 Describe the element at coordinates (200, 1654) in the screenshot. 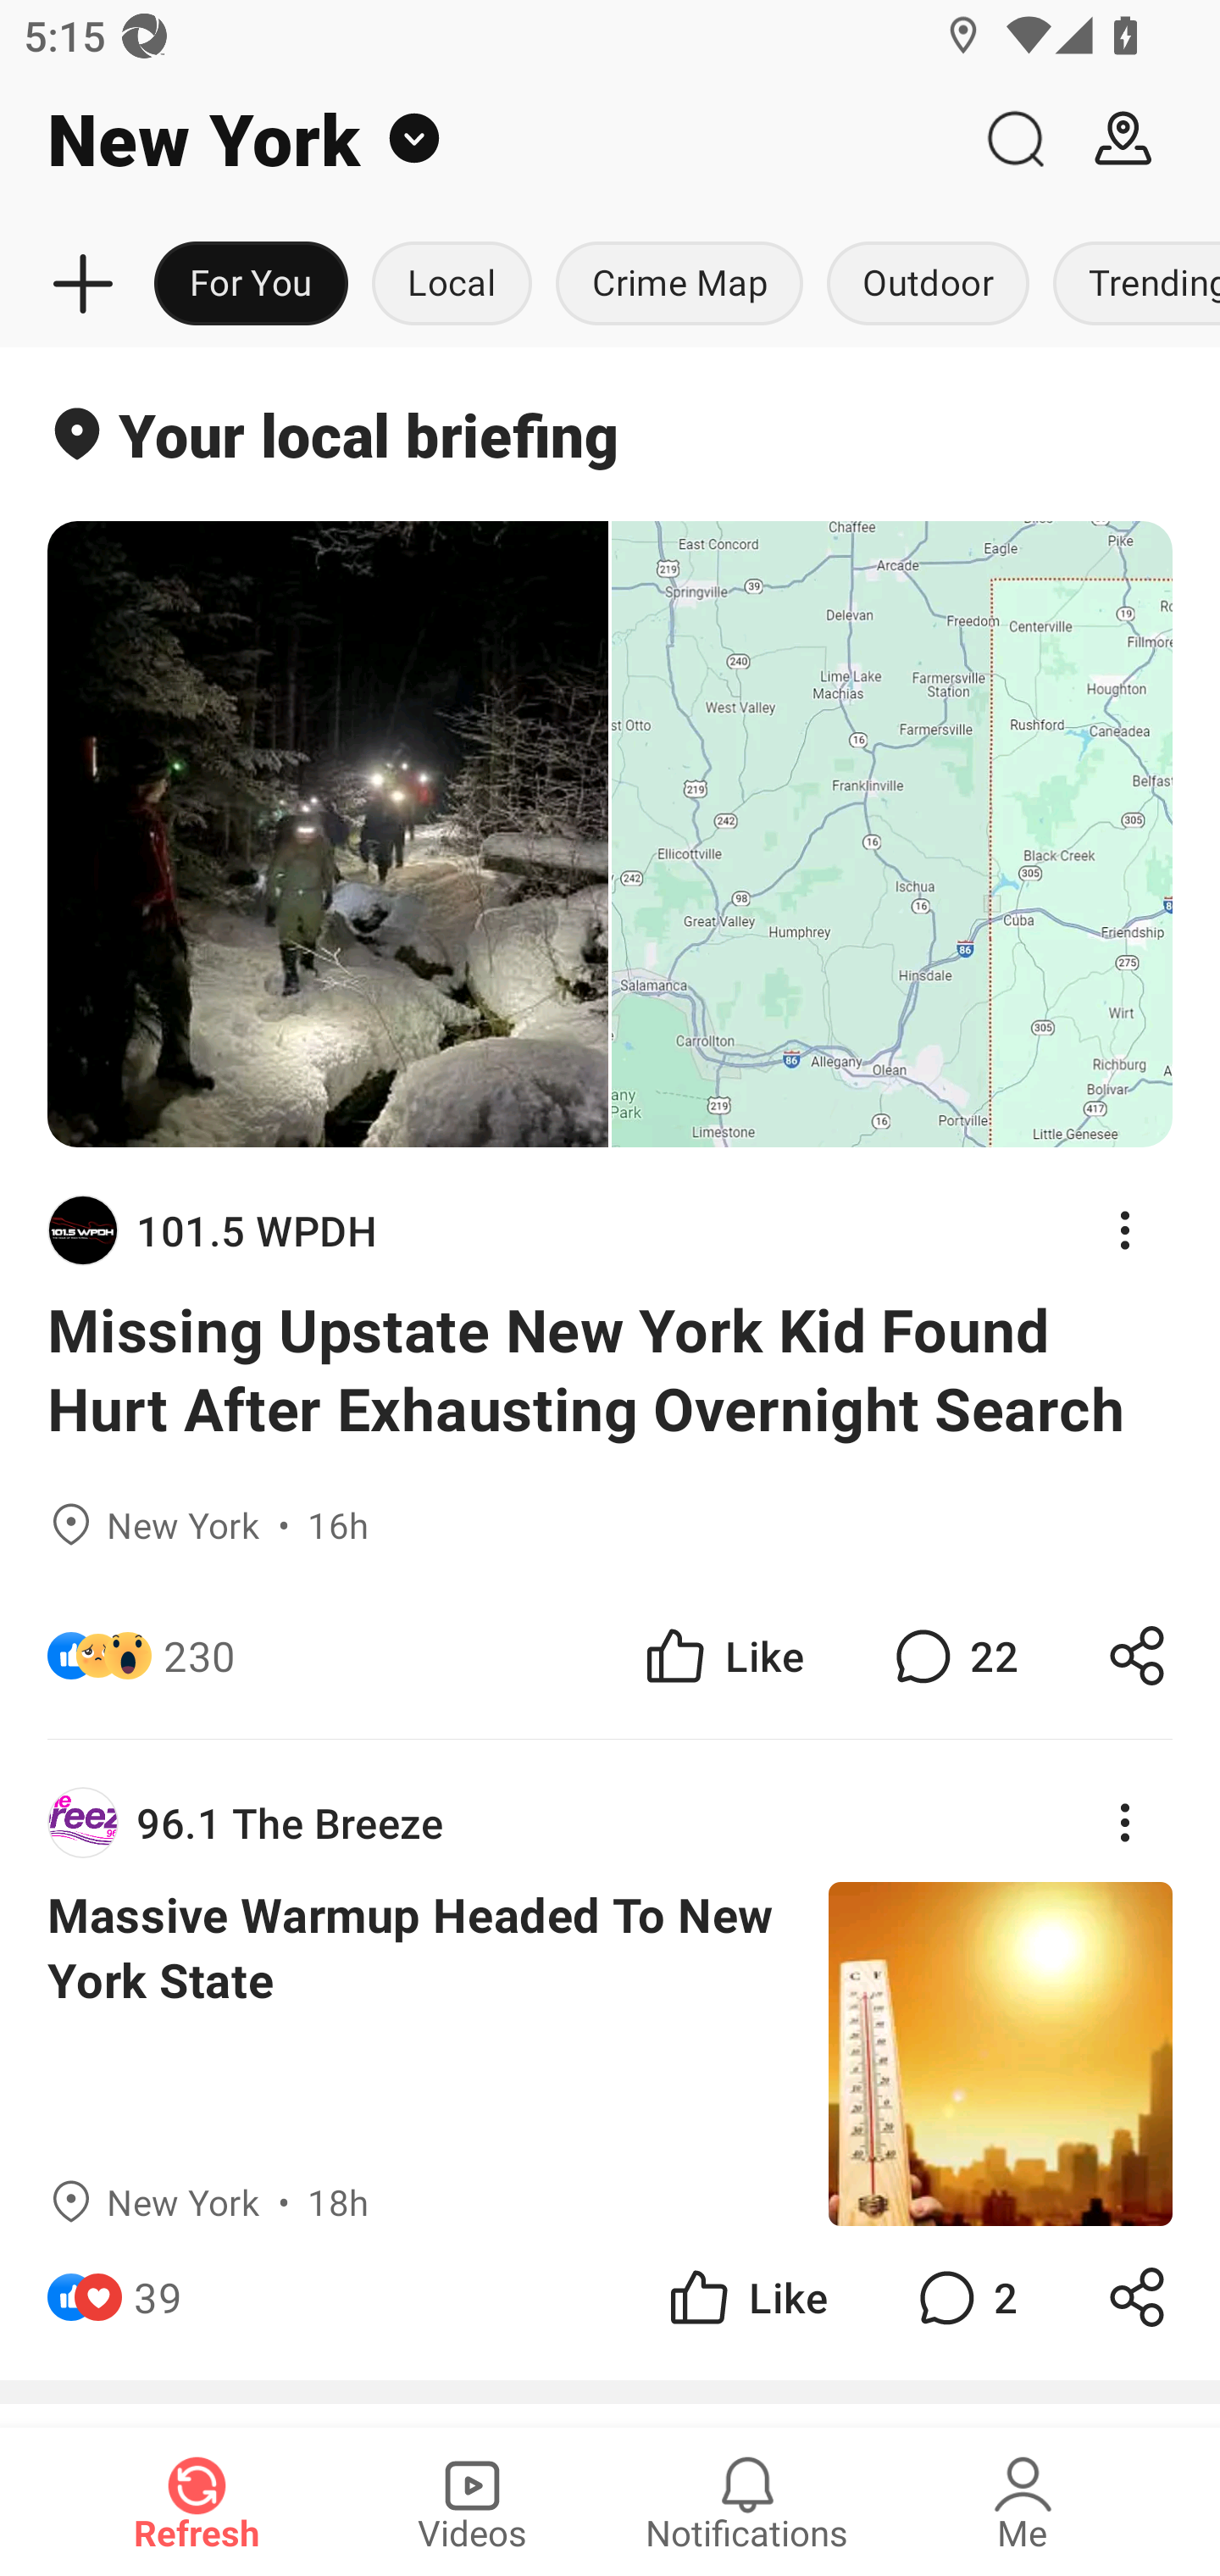

I see `230` at that location.